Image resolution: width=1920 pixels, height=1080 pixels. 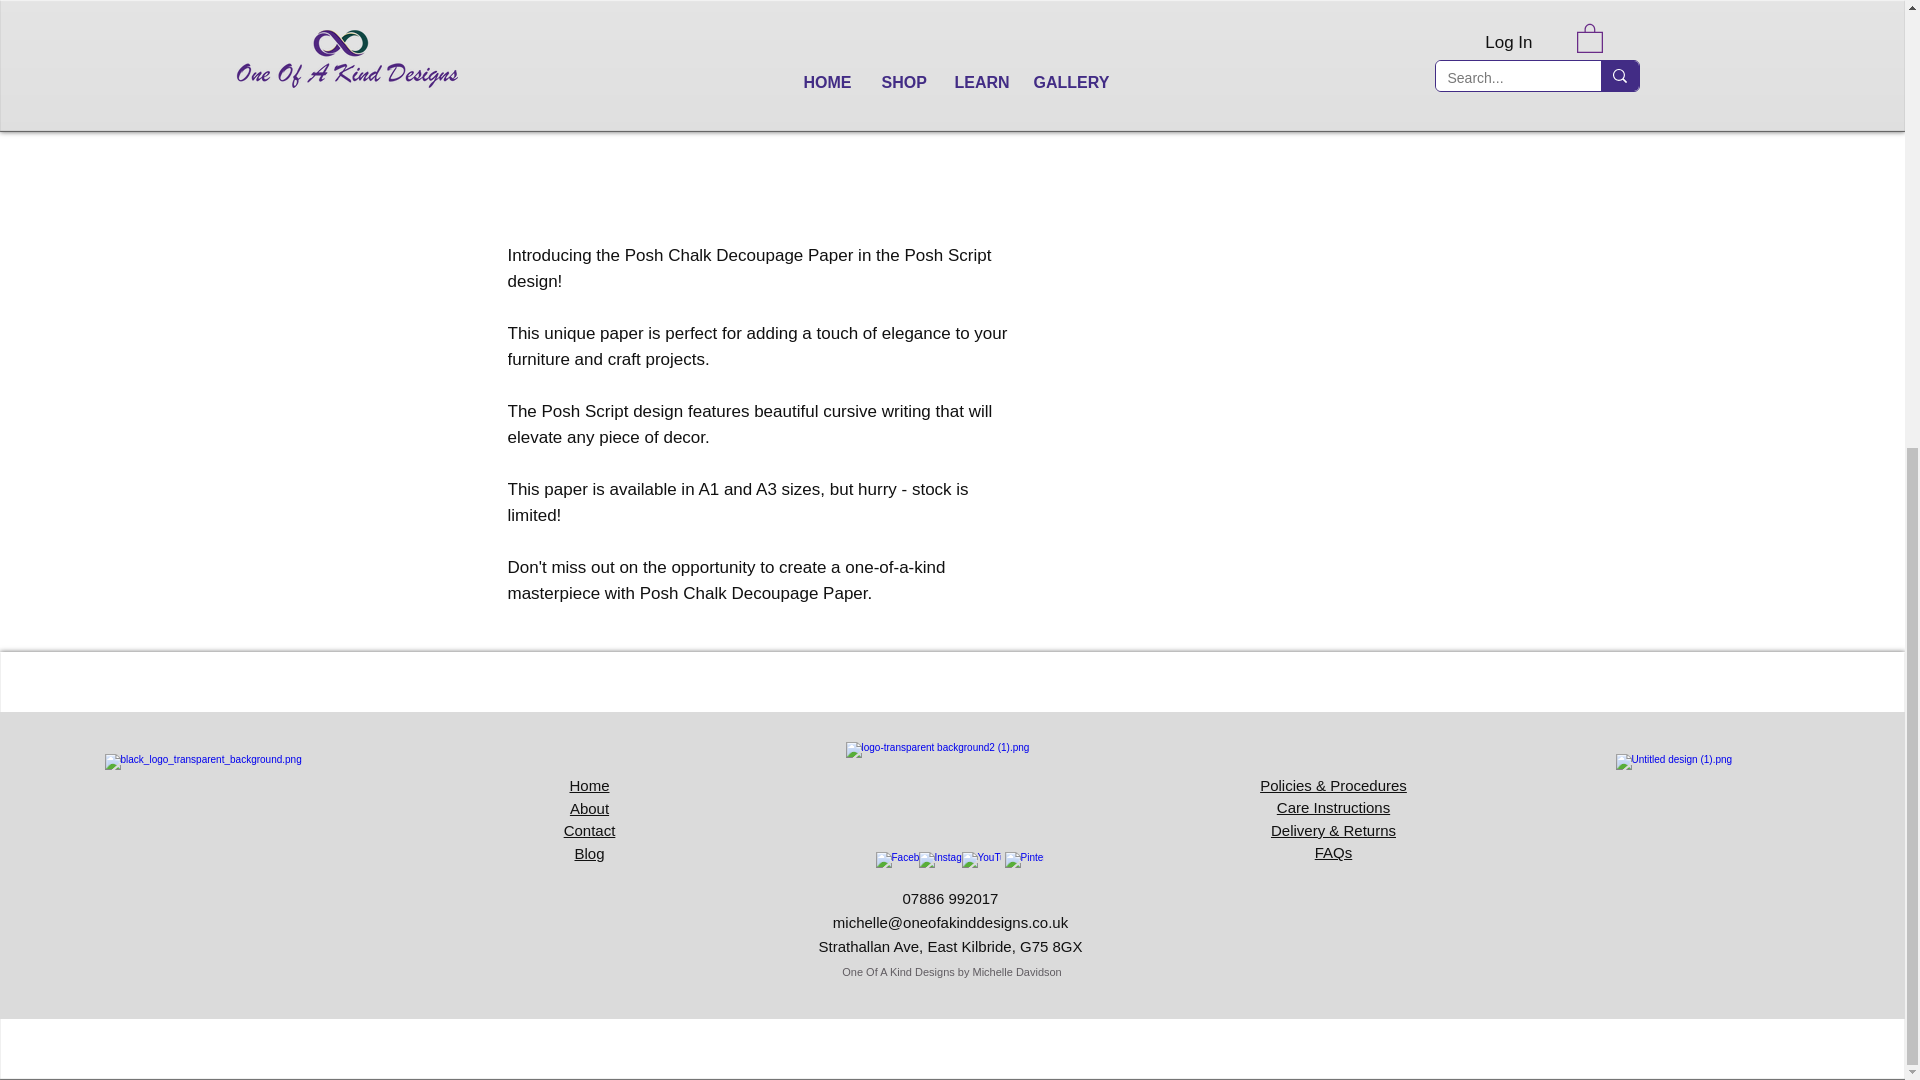 I want to click on About, so click(x=589, y=808).